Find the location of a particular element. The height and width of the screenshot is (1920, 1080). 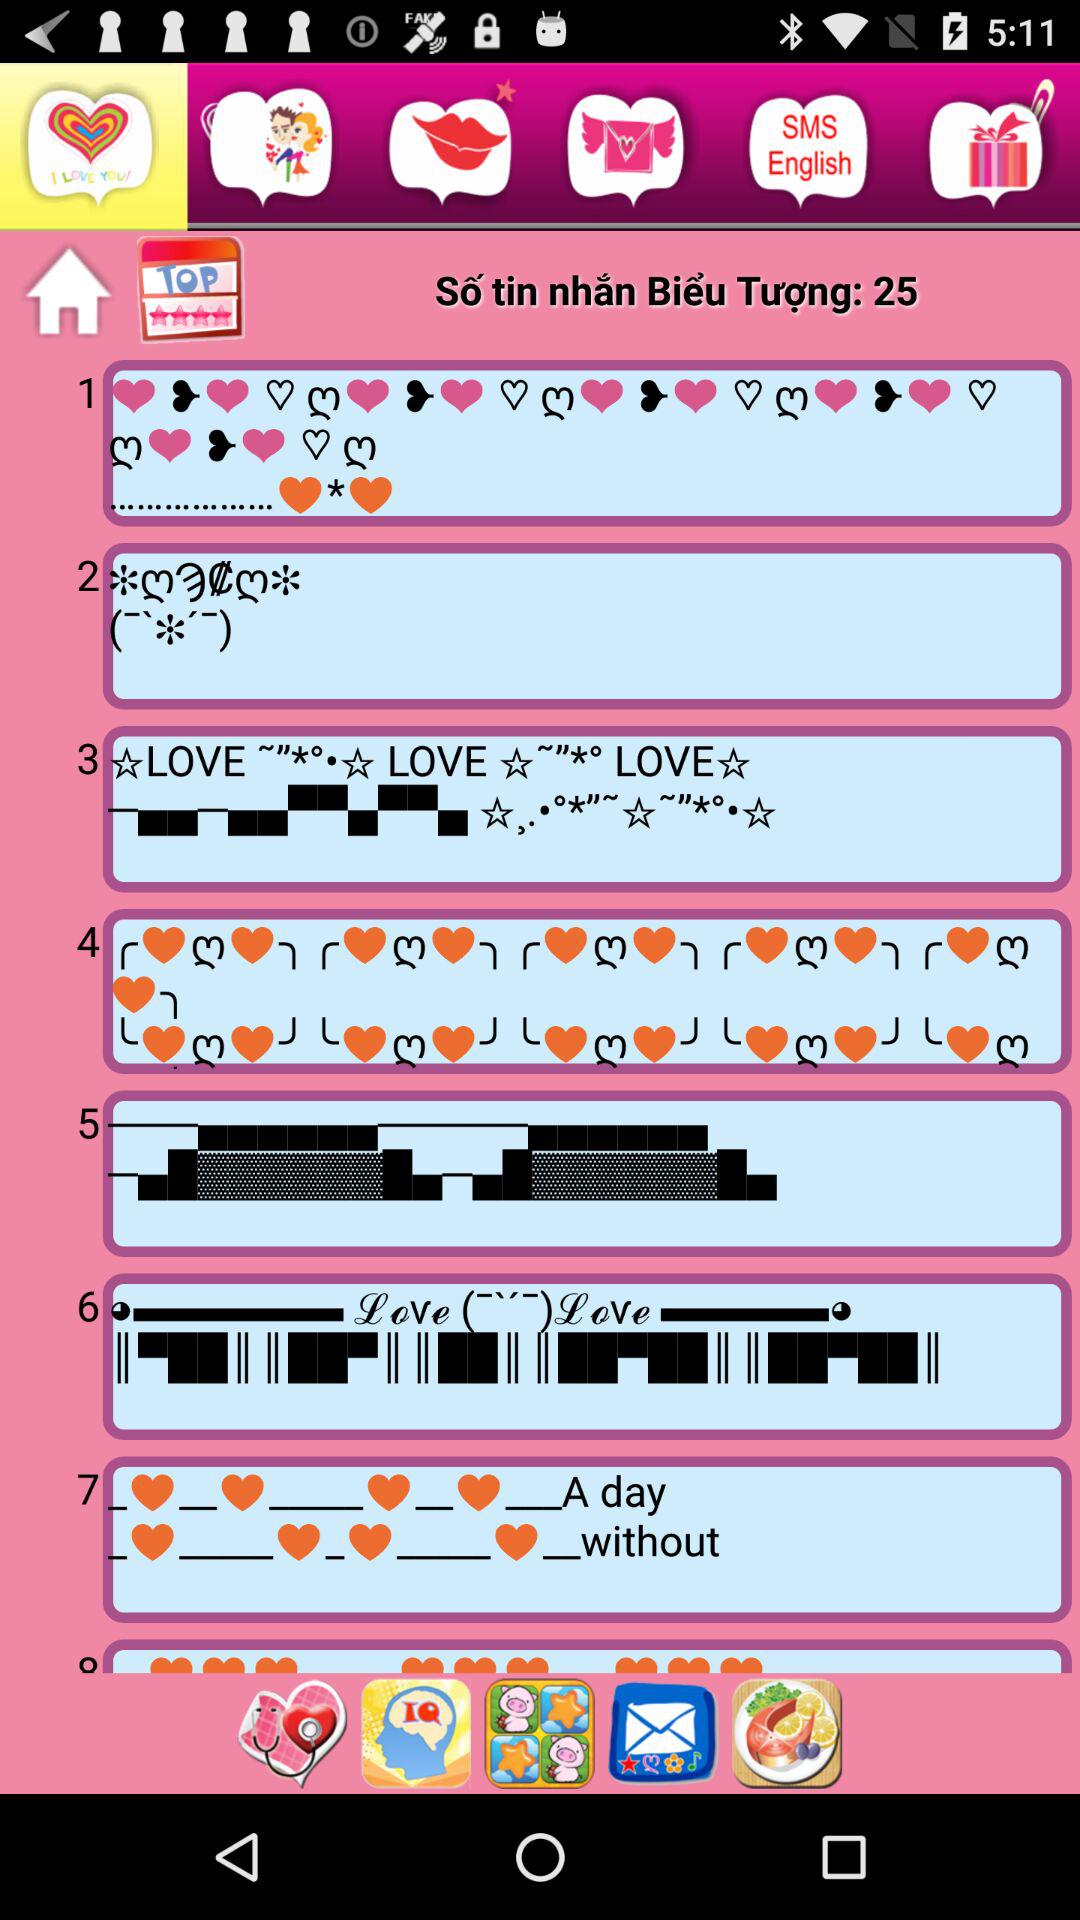

send email is located at coordinates (663, 1733).